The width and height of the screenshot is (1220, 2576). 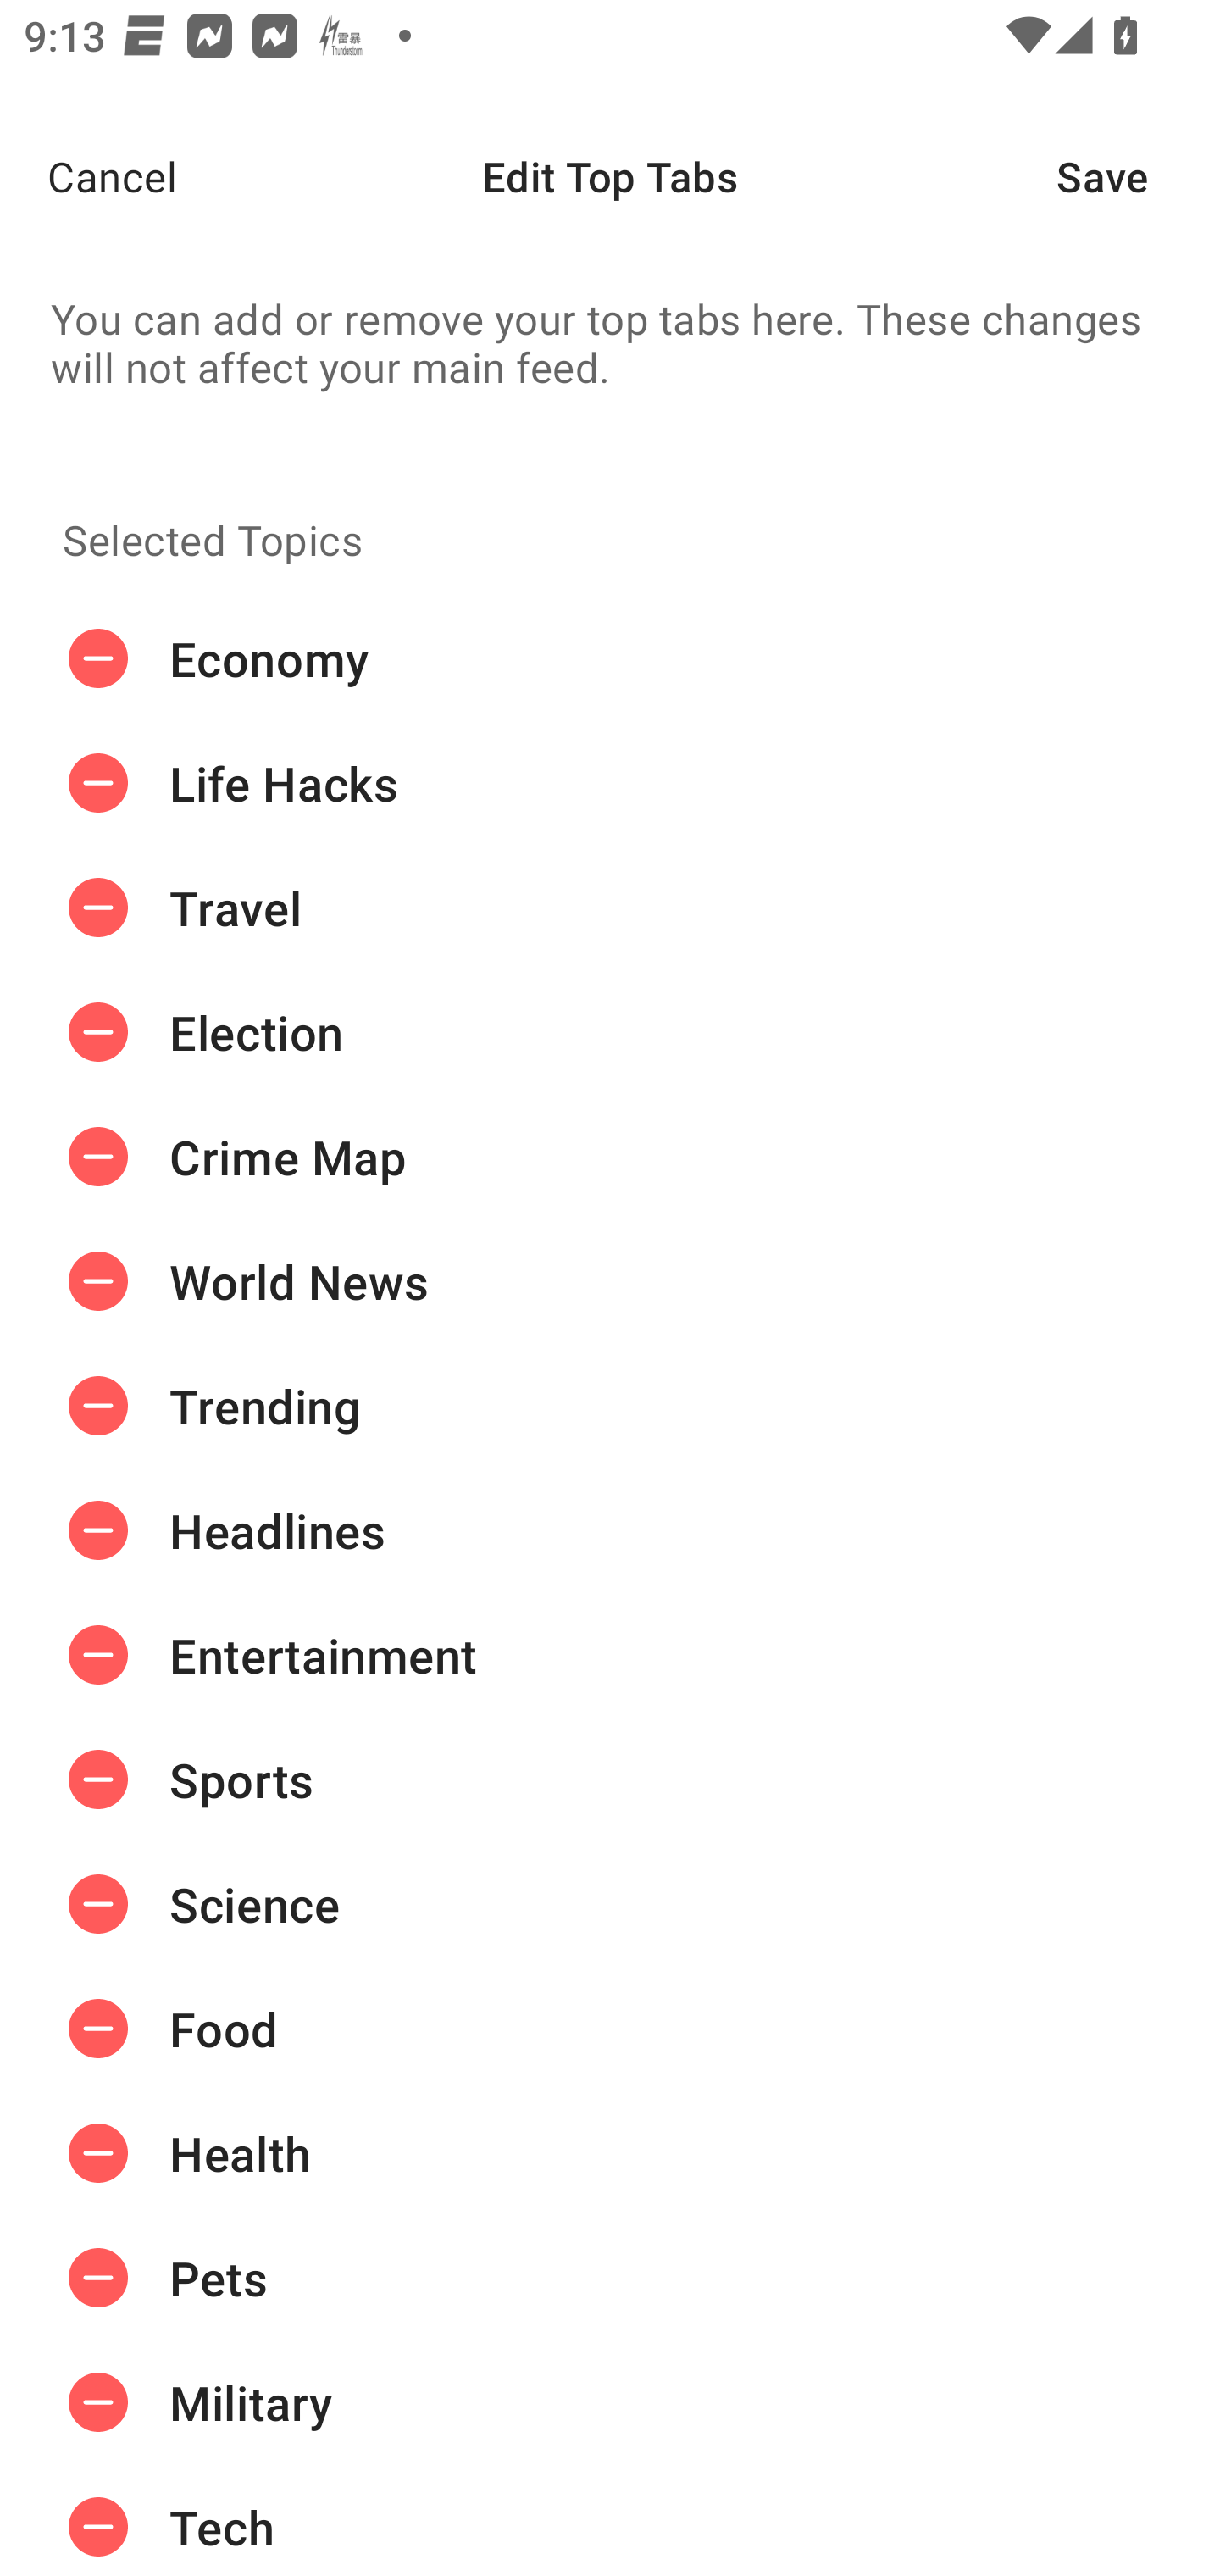 I want to click on Economy, so click(x=610, y=659).